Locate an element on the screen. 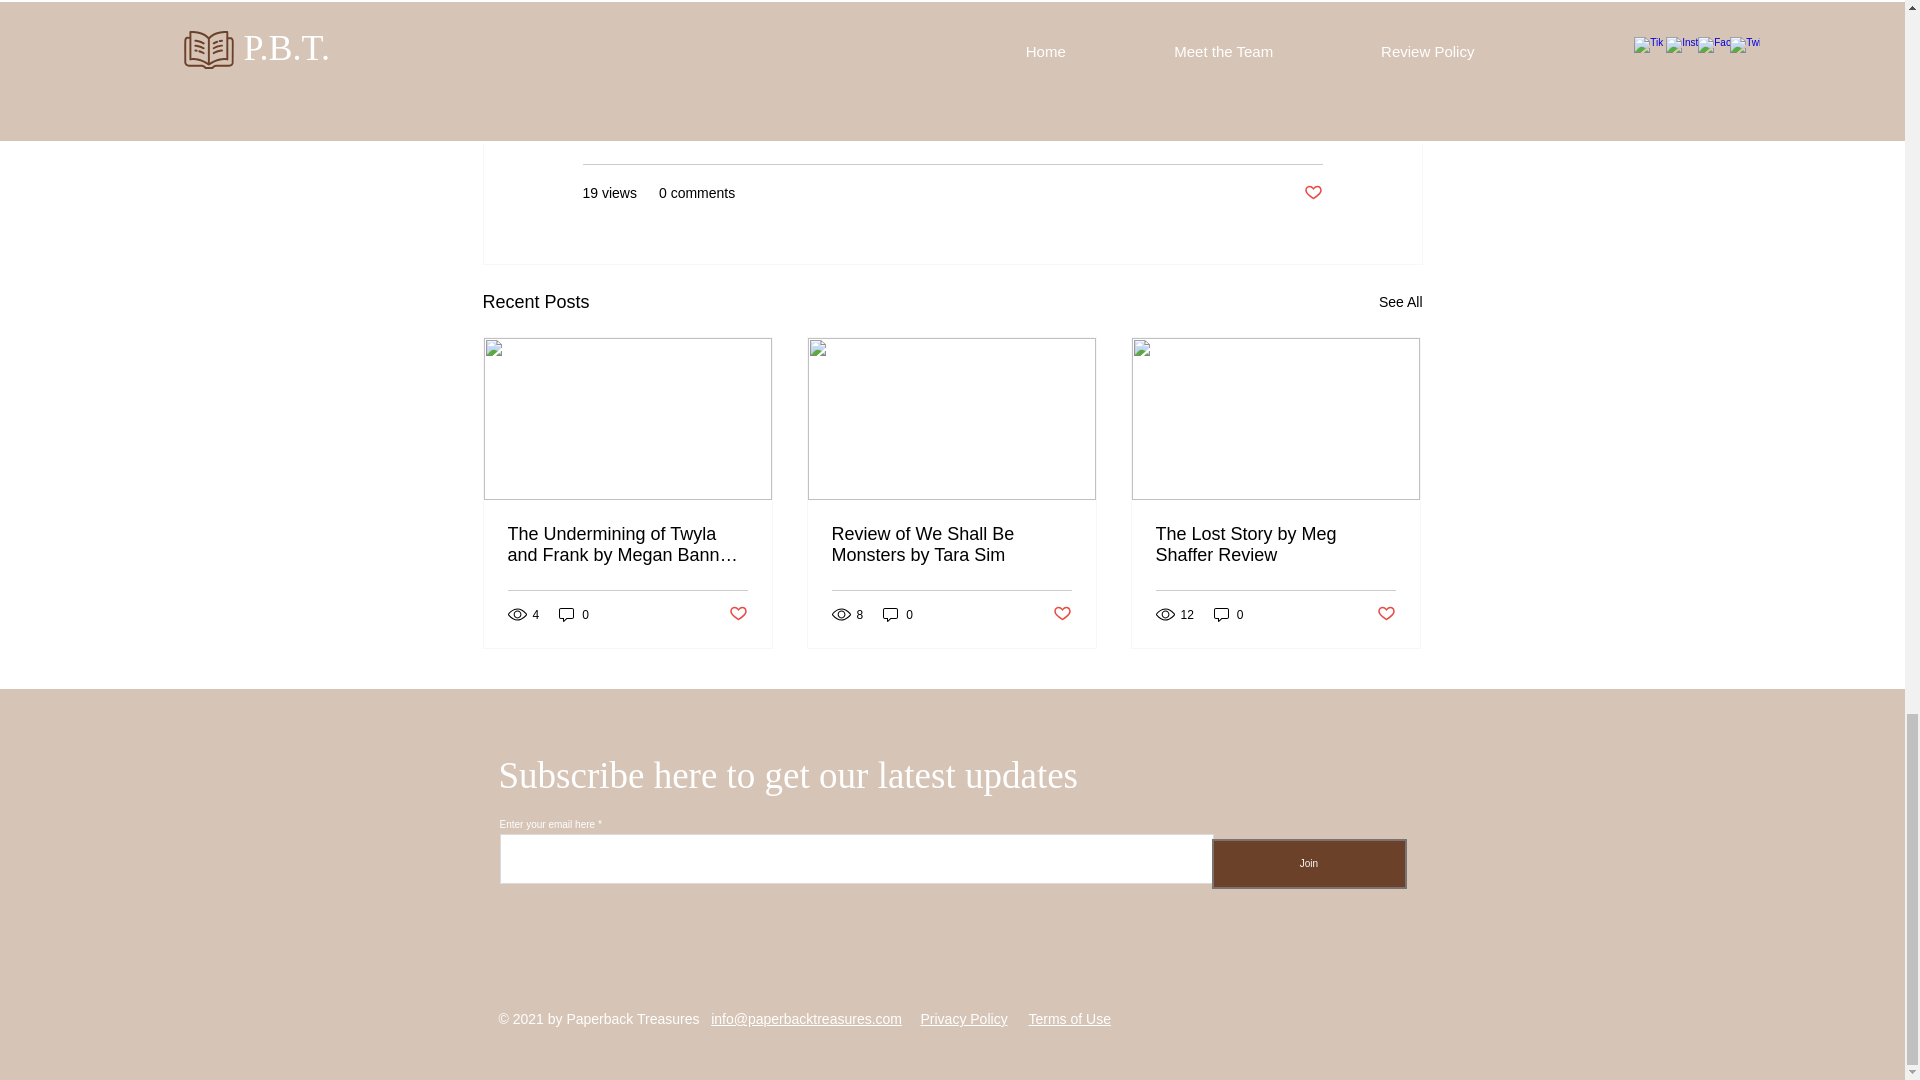 The height and width of the screenshot is (1080, 1920). The Undermining of Twyla and Frank by Megan Bannen Review is located at coordinates (628, 544).